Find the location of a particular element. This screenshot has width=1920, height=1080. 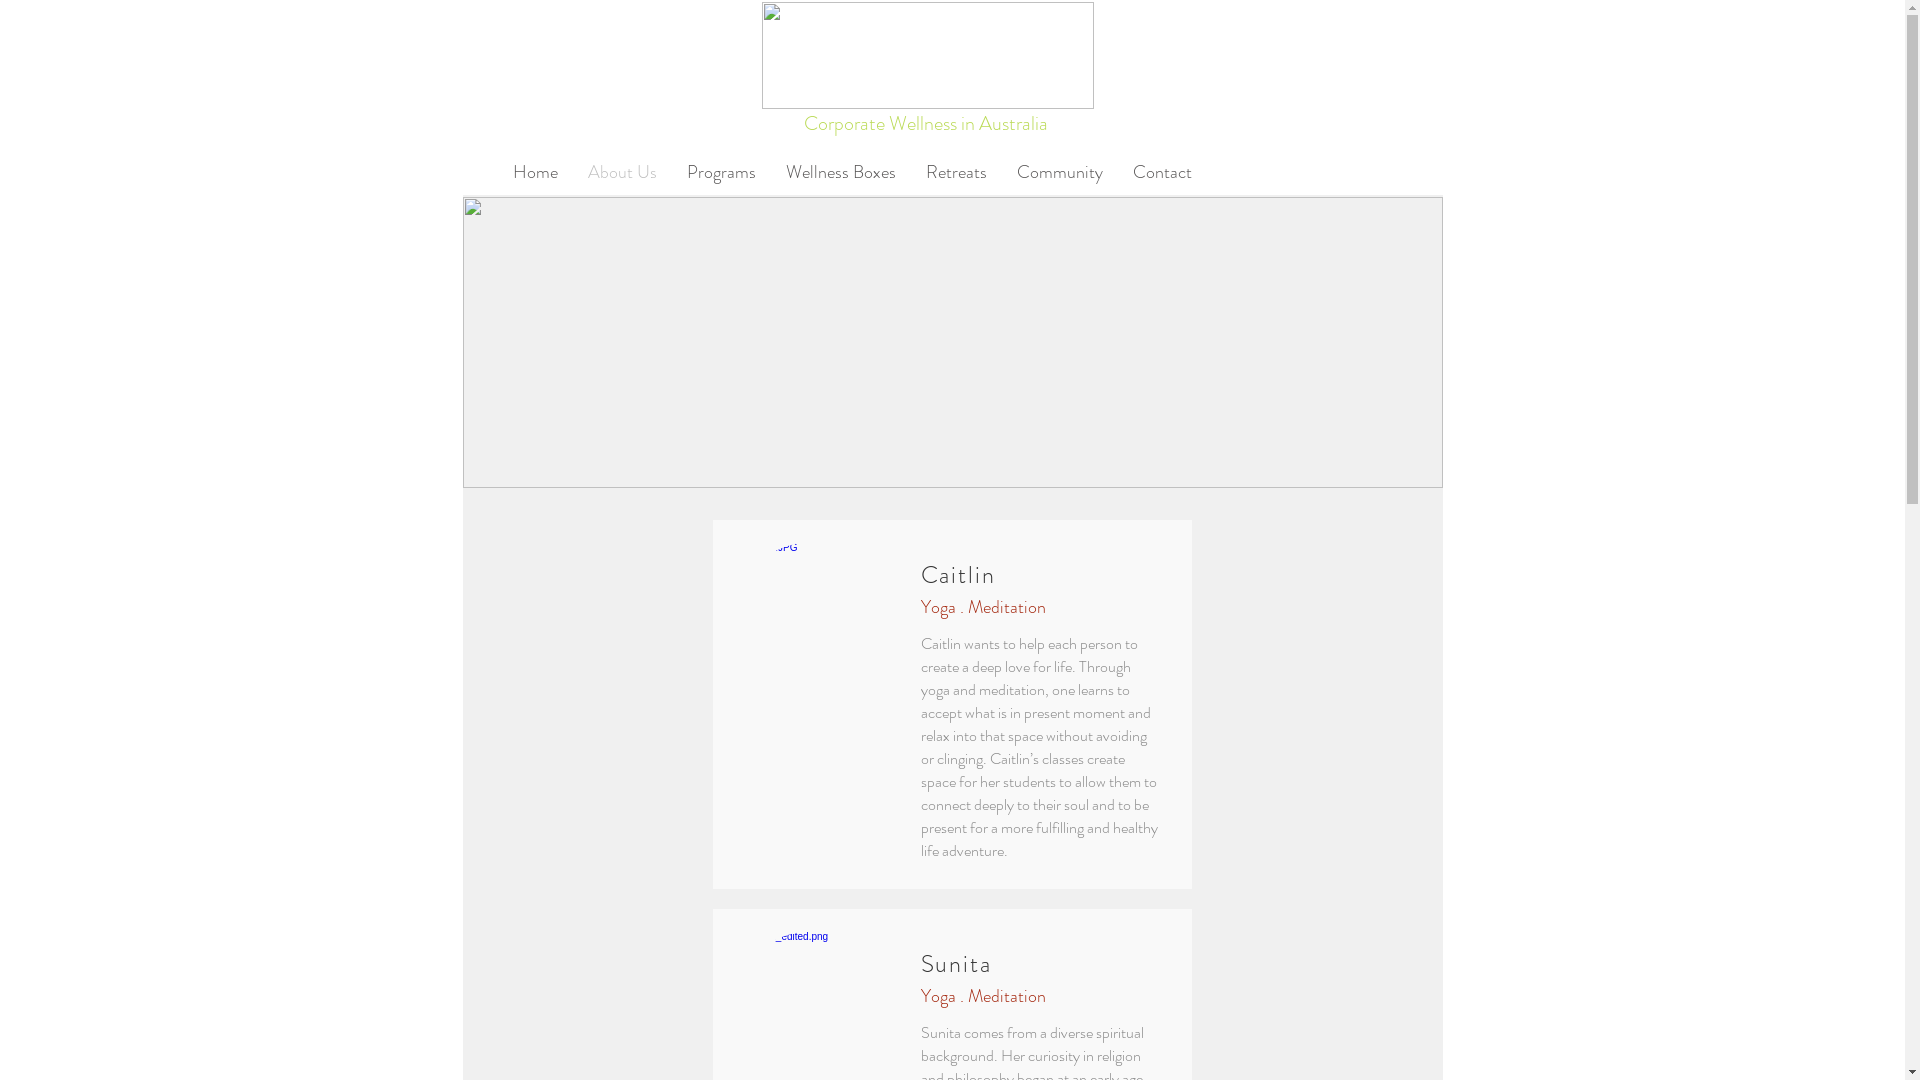

About Us is located at coordinates (622, 172).